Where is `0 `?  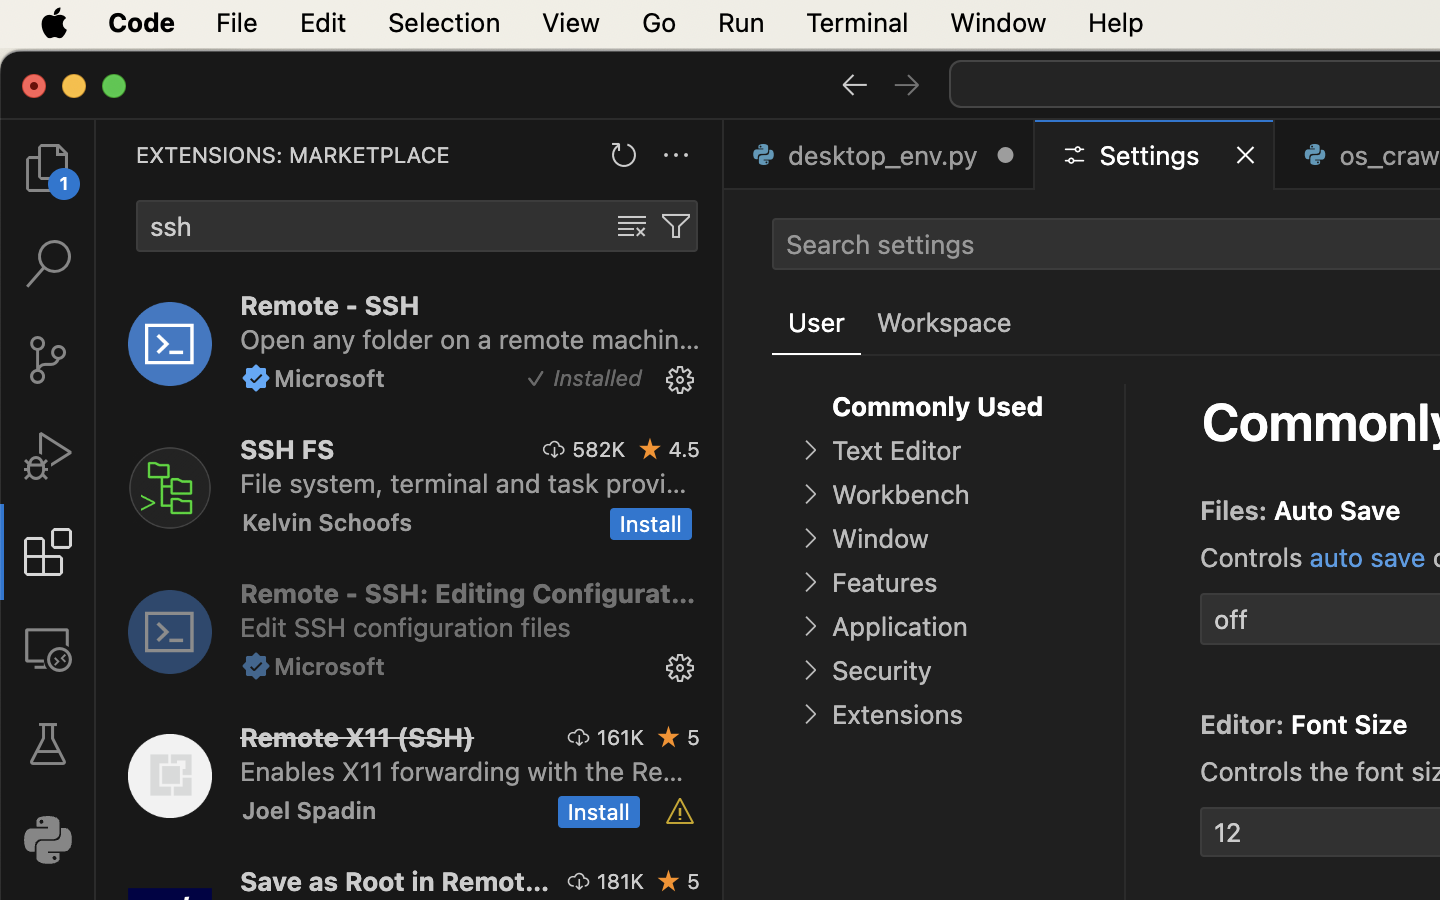
0  is located at coordinates (48, 264).